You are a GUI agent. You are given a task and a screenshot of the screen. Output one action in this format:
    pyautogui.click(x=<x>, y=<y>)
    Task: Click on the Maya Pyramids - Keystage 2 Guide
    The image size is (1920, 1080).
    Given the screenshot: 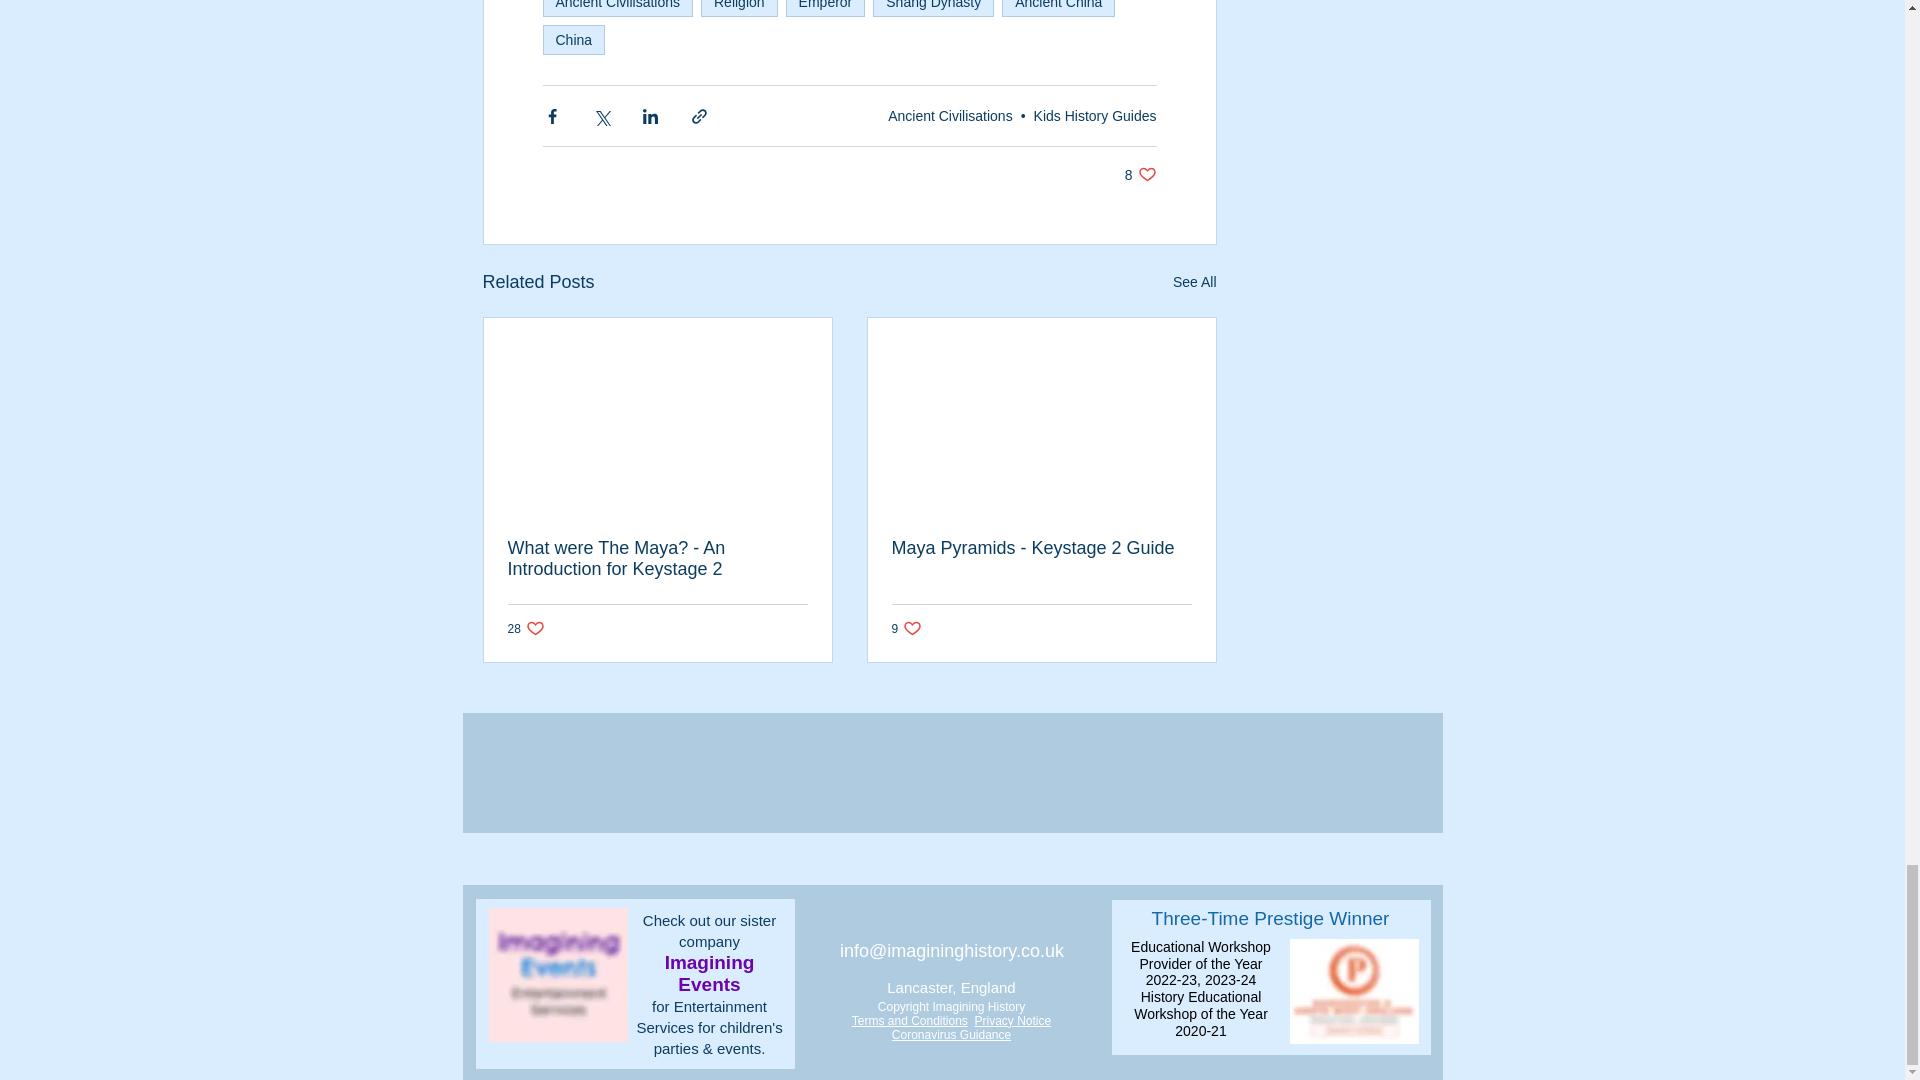 What is the action you would take?
    pyautogui.click(x=1042, y=548)
    